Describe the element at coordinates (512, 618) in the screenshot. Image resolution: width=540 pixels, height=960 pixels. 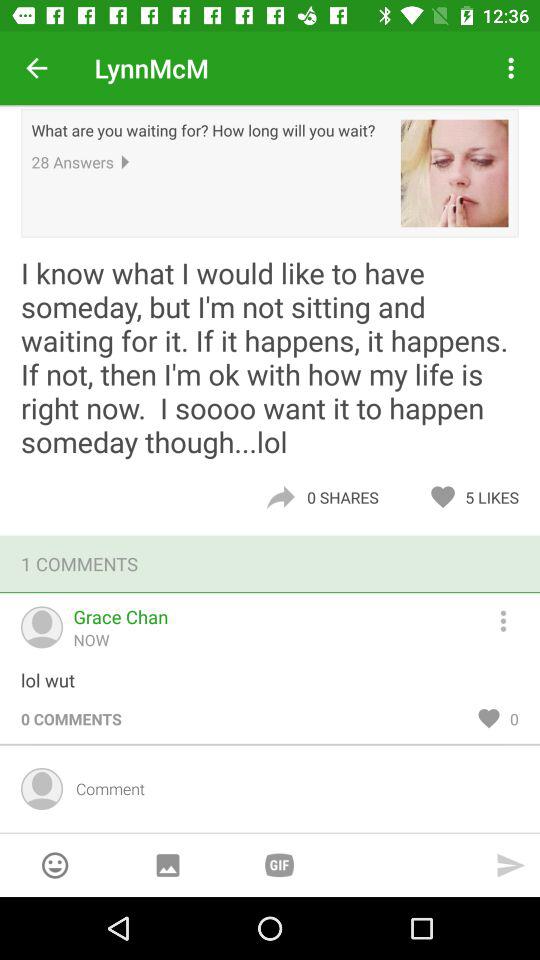
I see `click the icon to the right of grace chan icon` at that location.